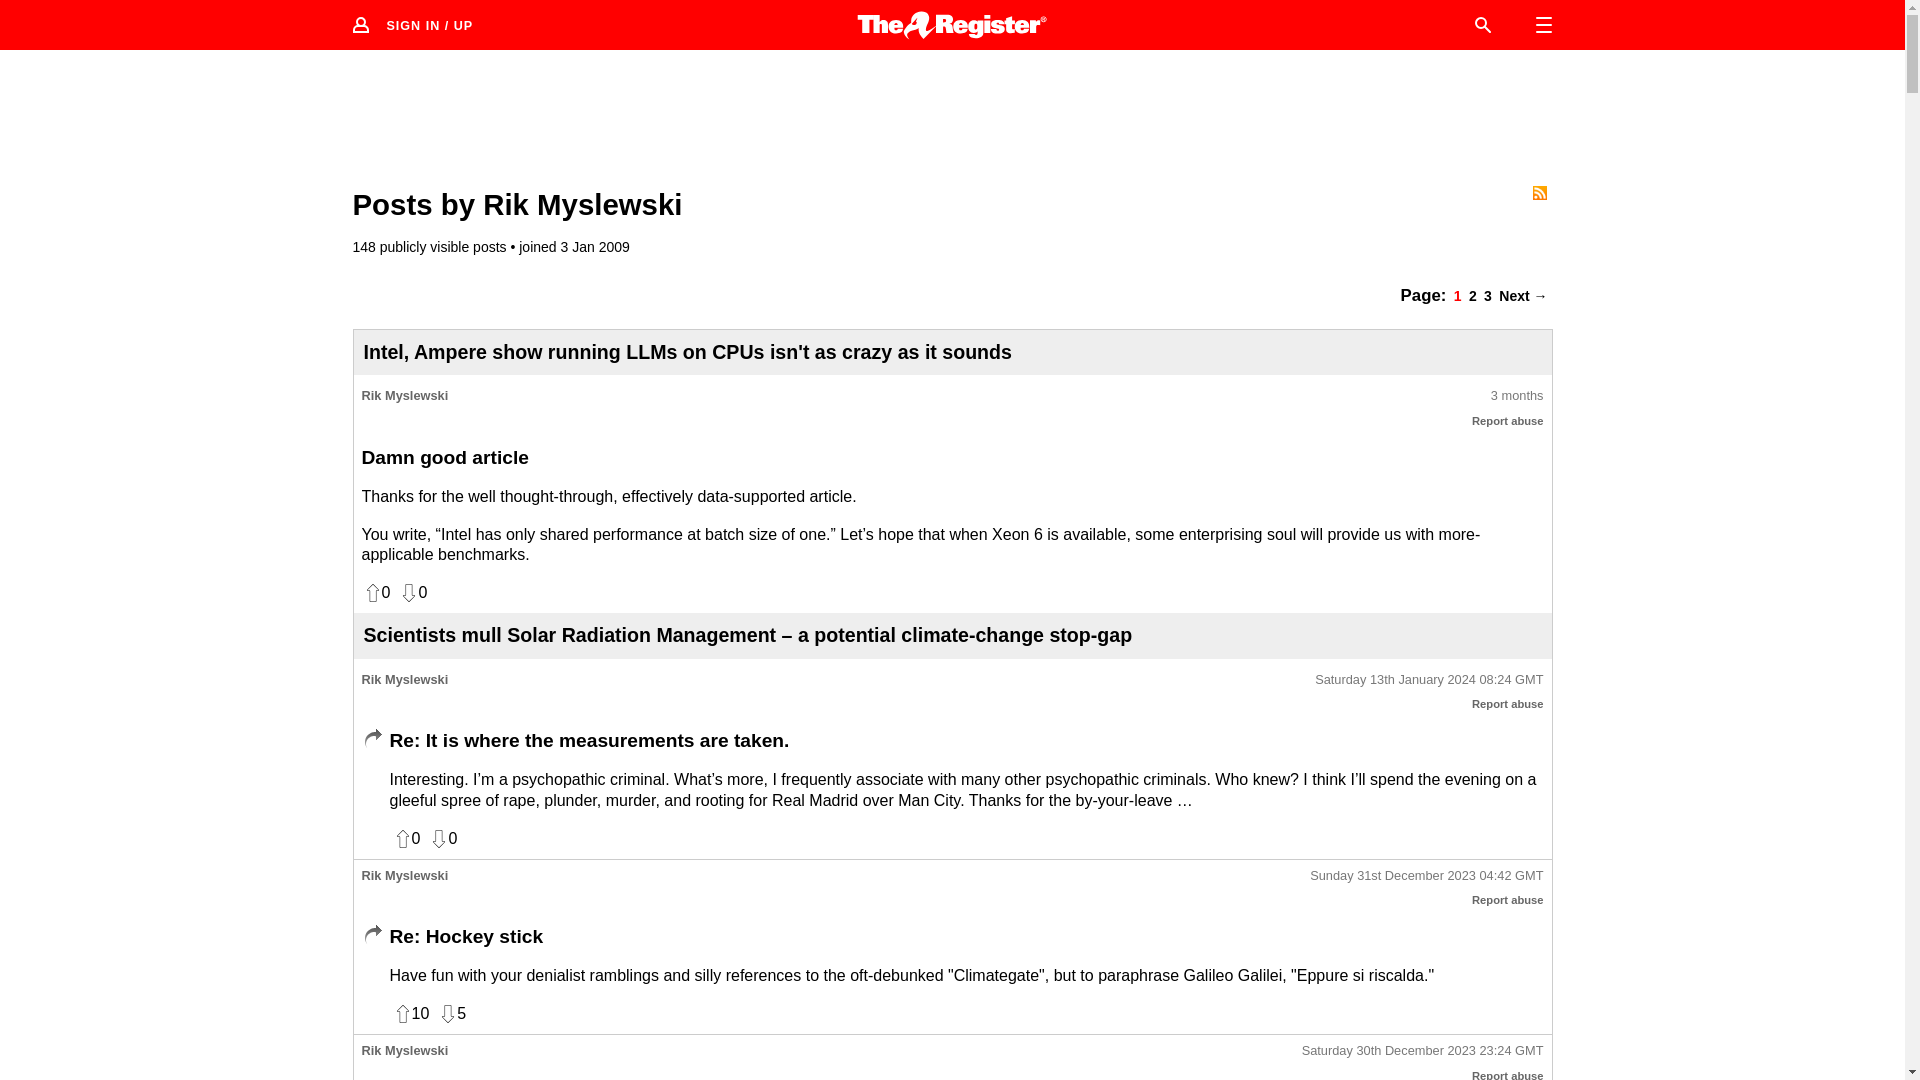 This screenshot has width=1920, height=1080. Describe the element at coordinates (1426, 876) in the screenshot. I see `Permalink to this post` at that location.